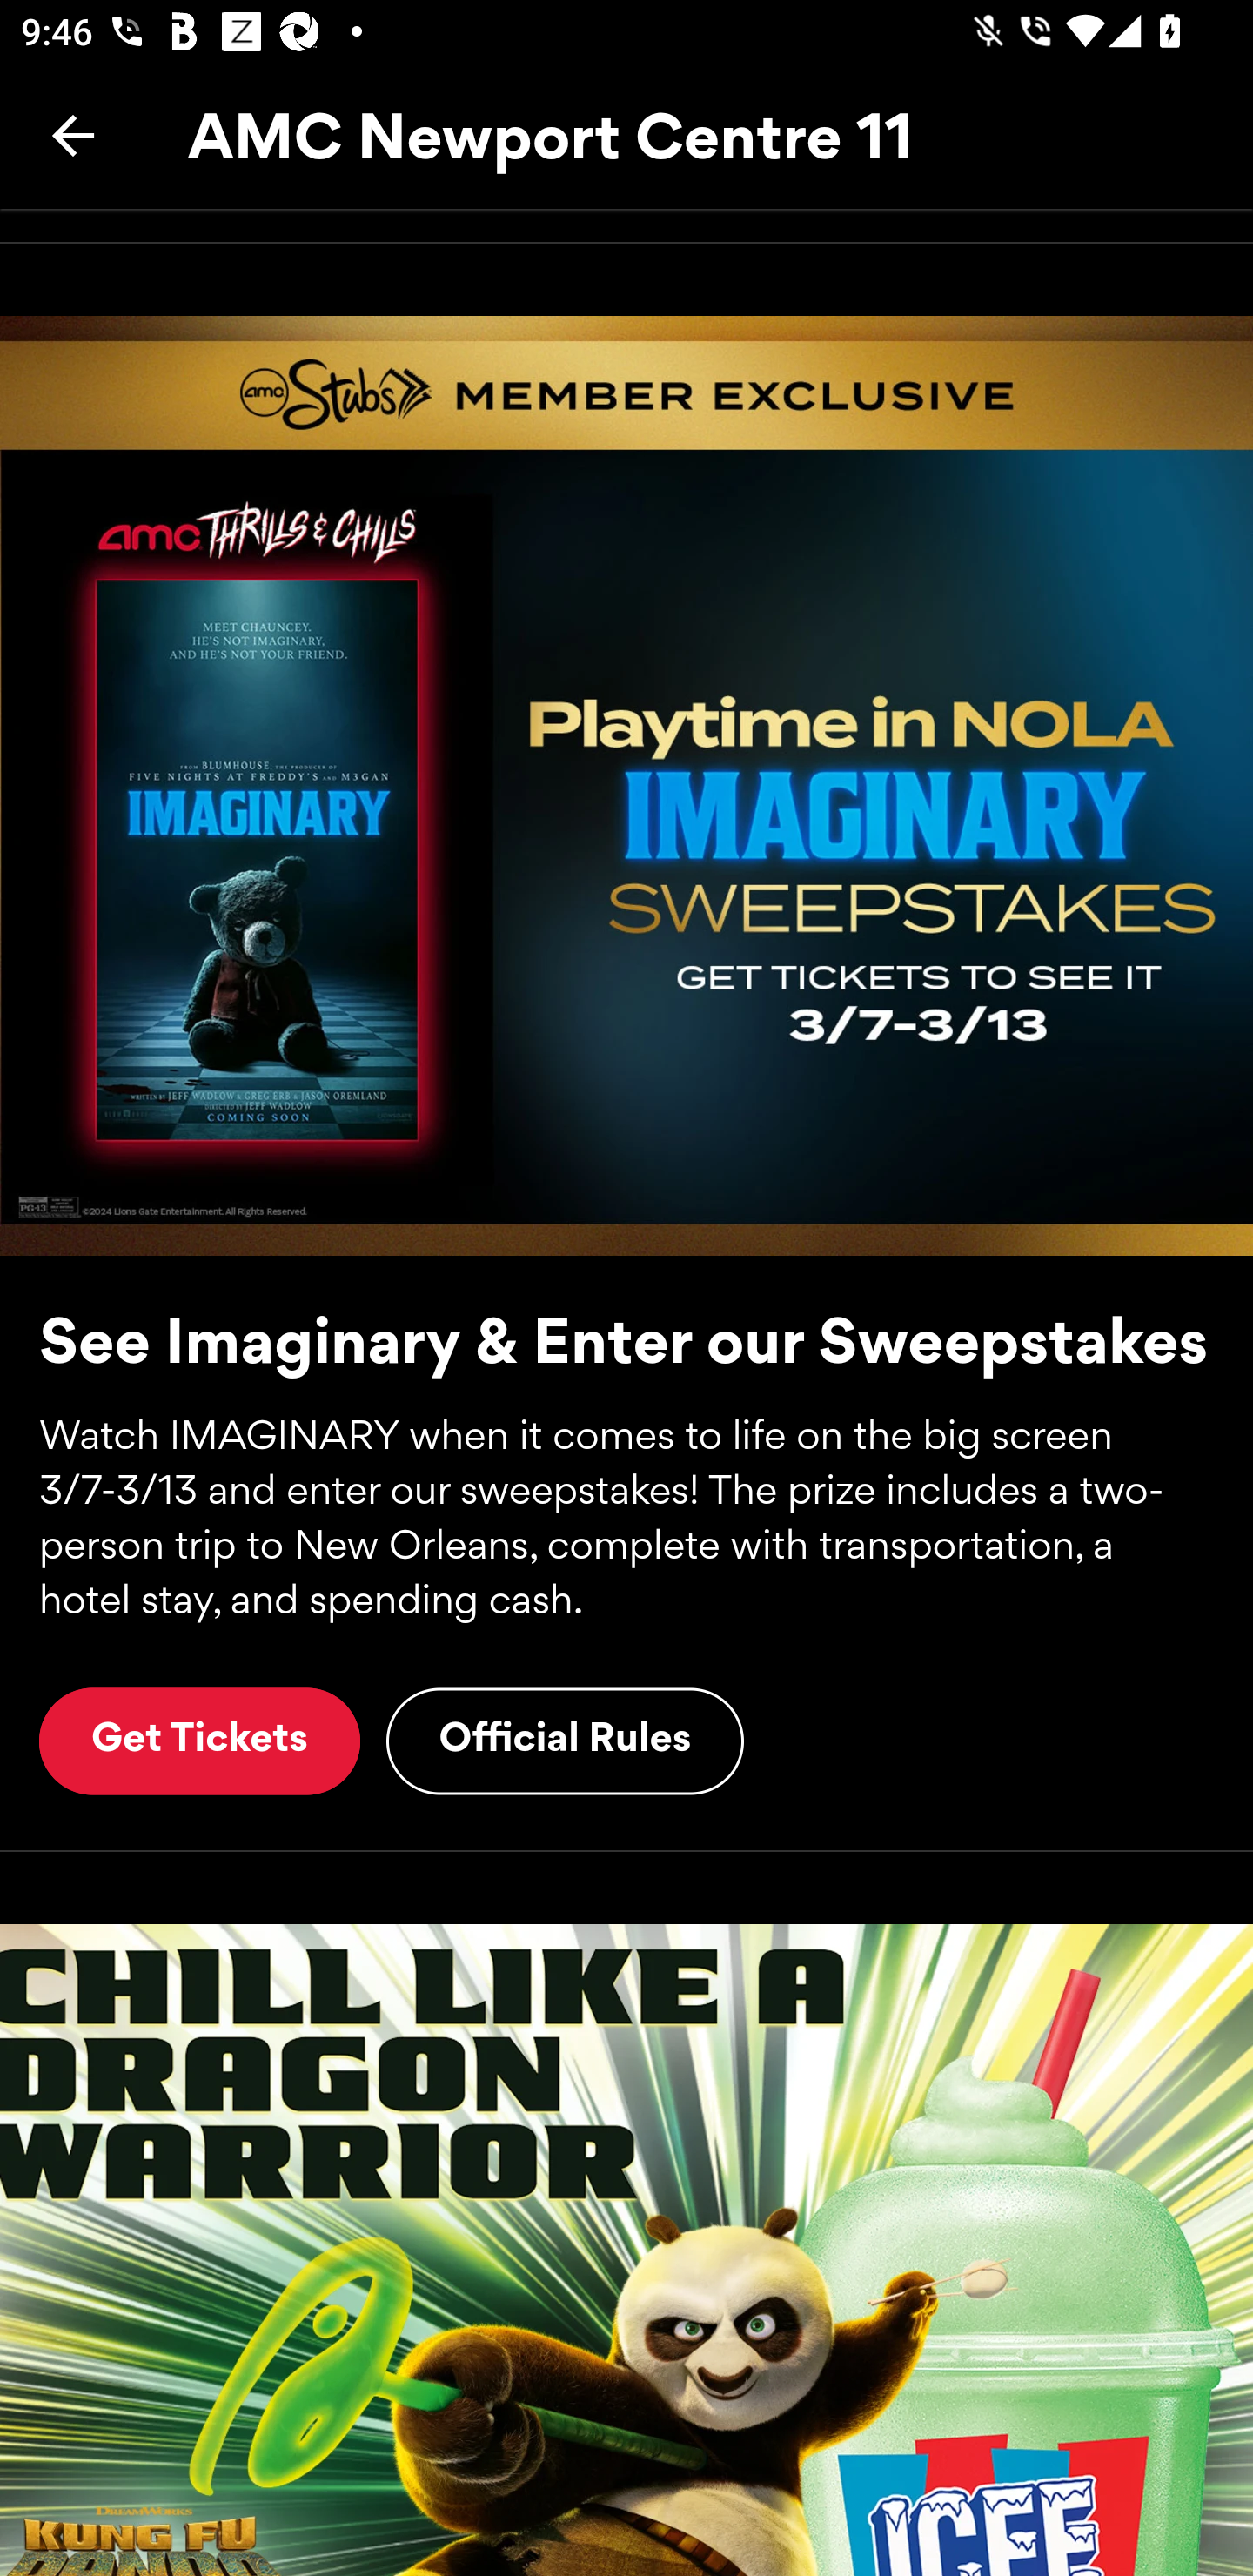 This screenshot has height=2576, width=1253. I want to click on Official Rules, so click(565, 1741).